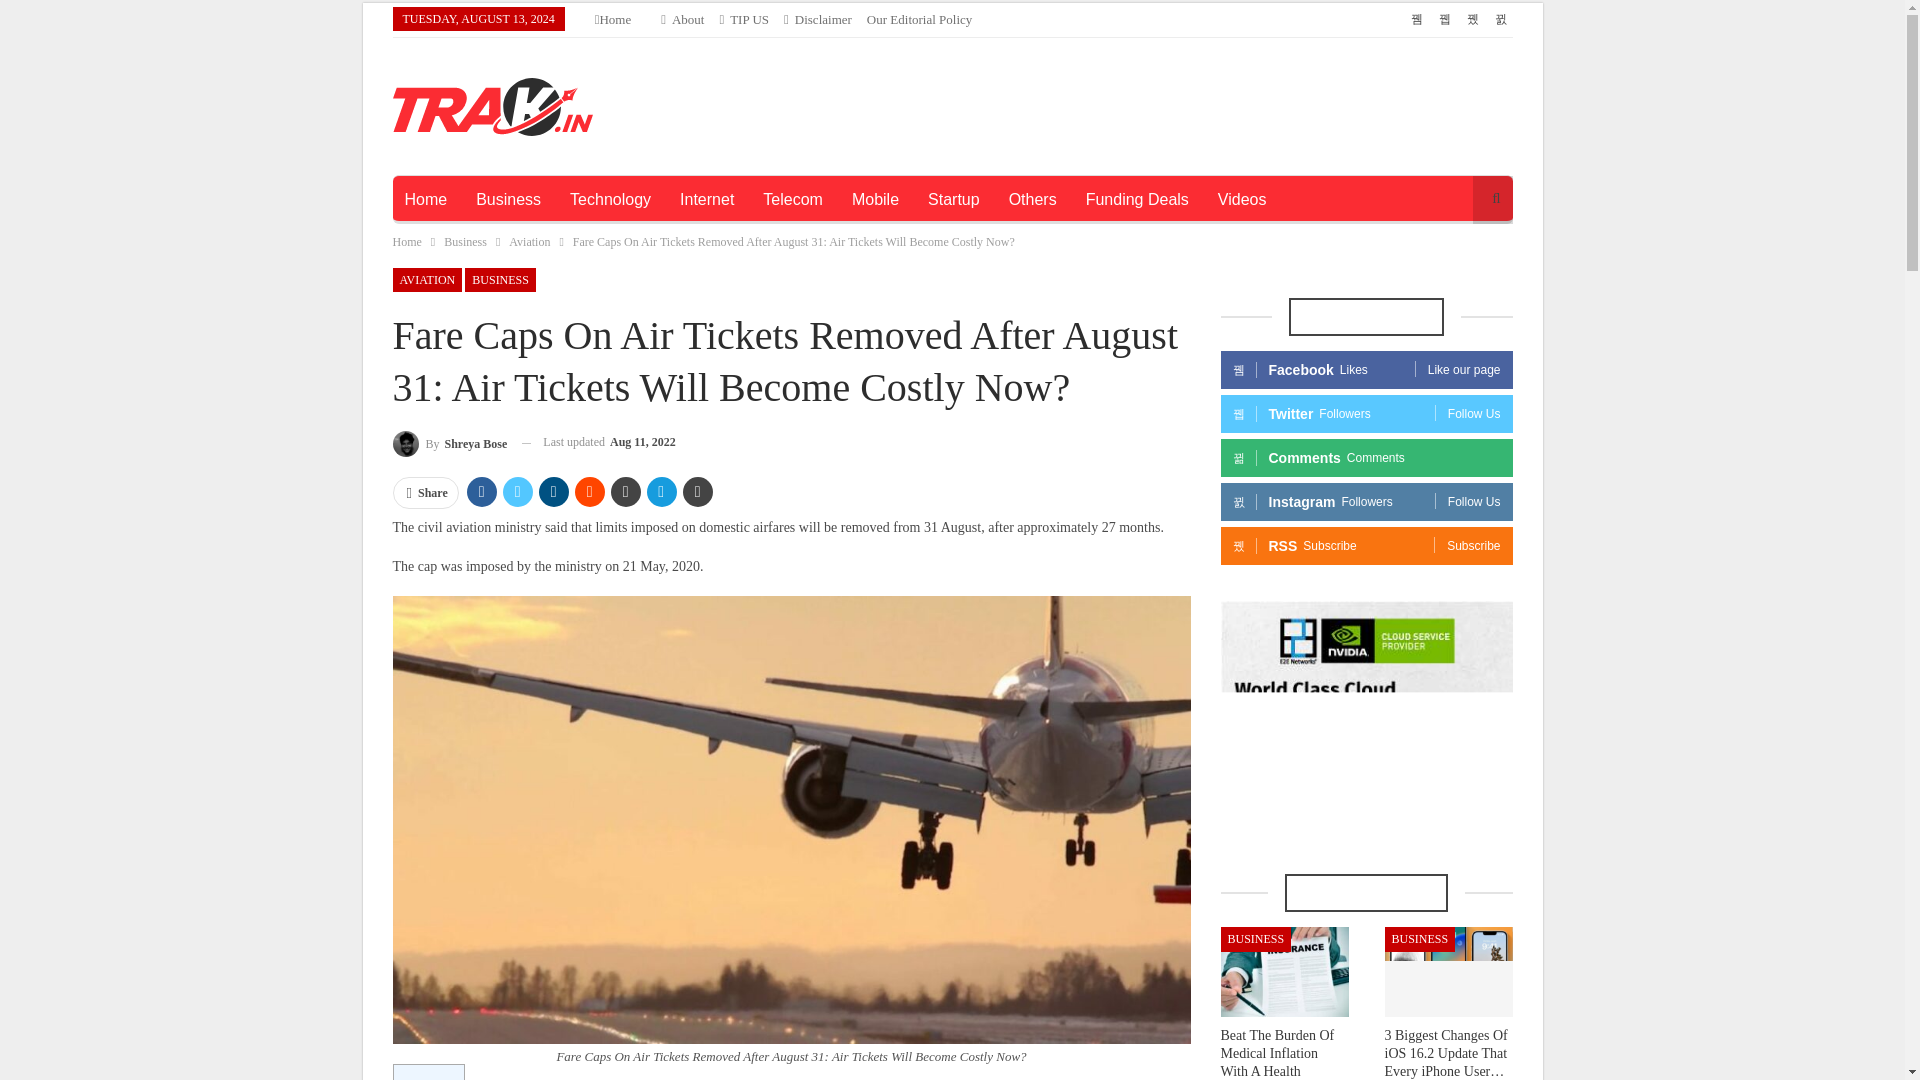 This screenshot has height=1080, width=1920. What do you see at coordinates (424, 200) in the screenshot?
I see `Home` at bounding box center [424, 200].